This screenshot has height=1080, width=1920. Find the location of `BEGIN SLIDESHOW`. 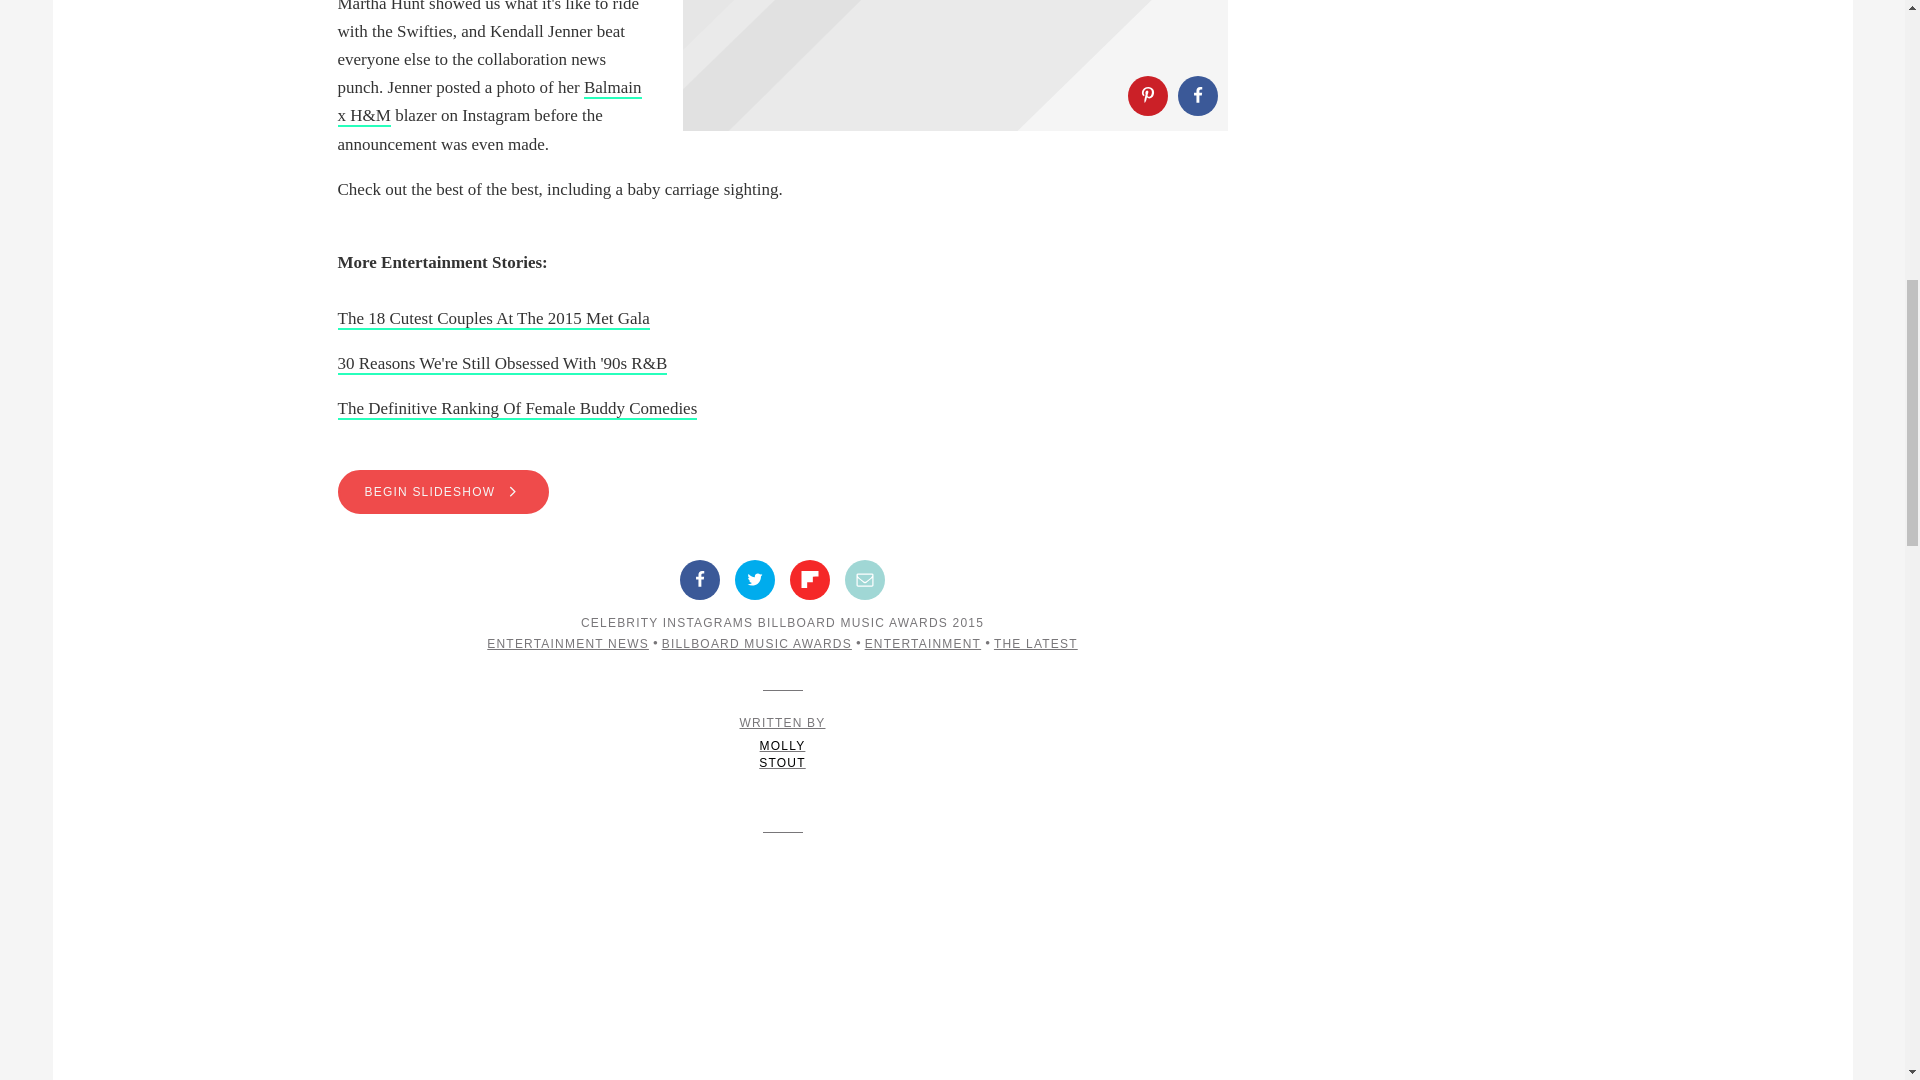

BEGIN SLIDESHOW is located at coordinates (443, 492).